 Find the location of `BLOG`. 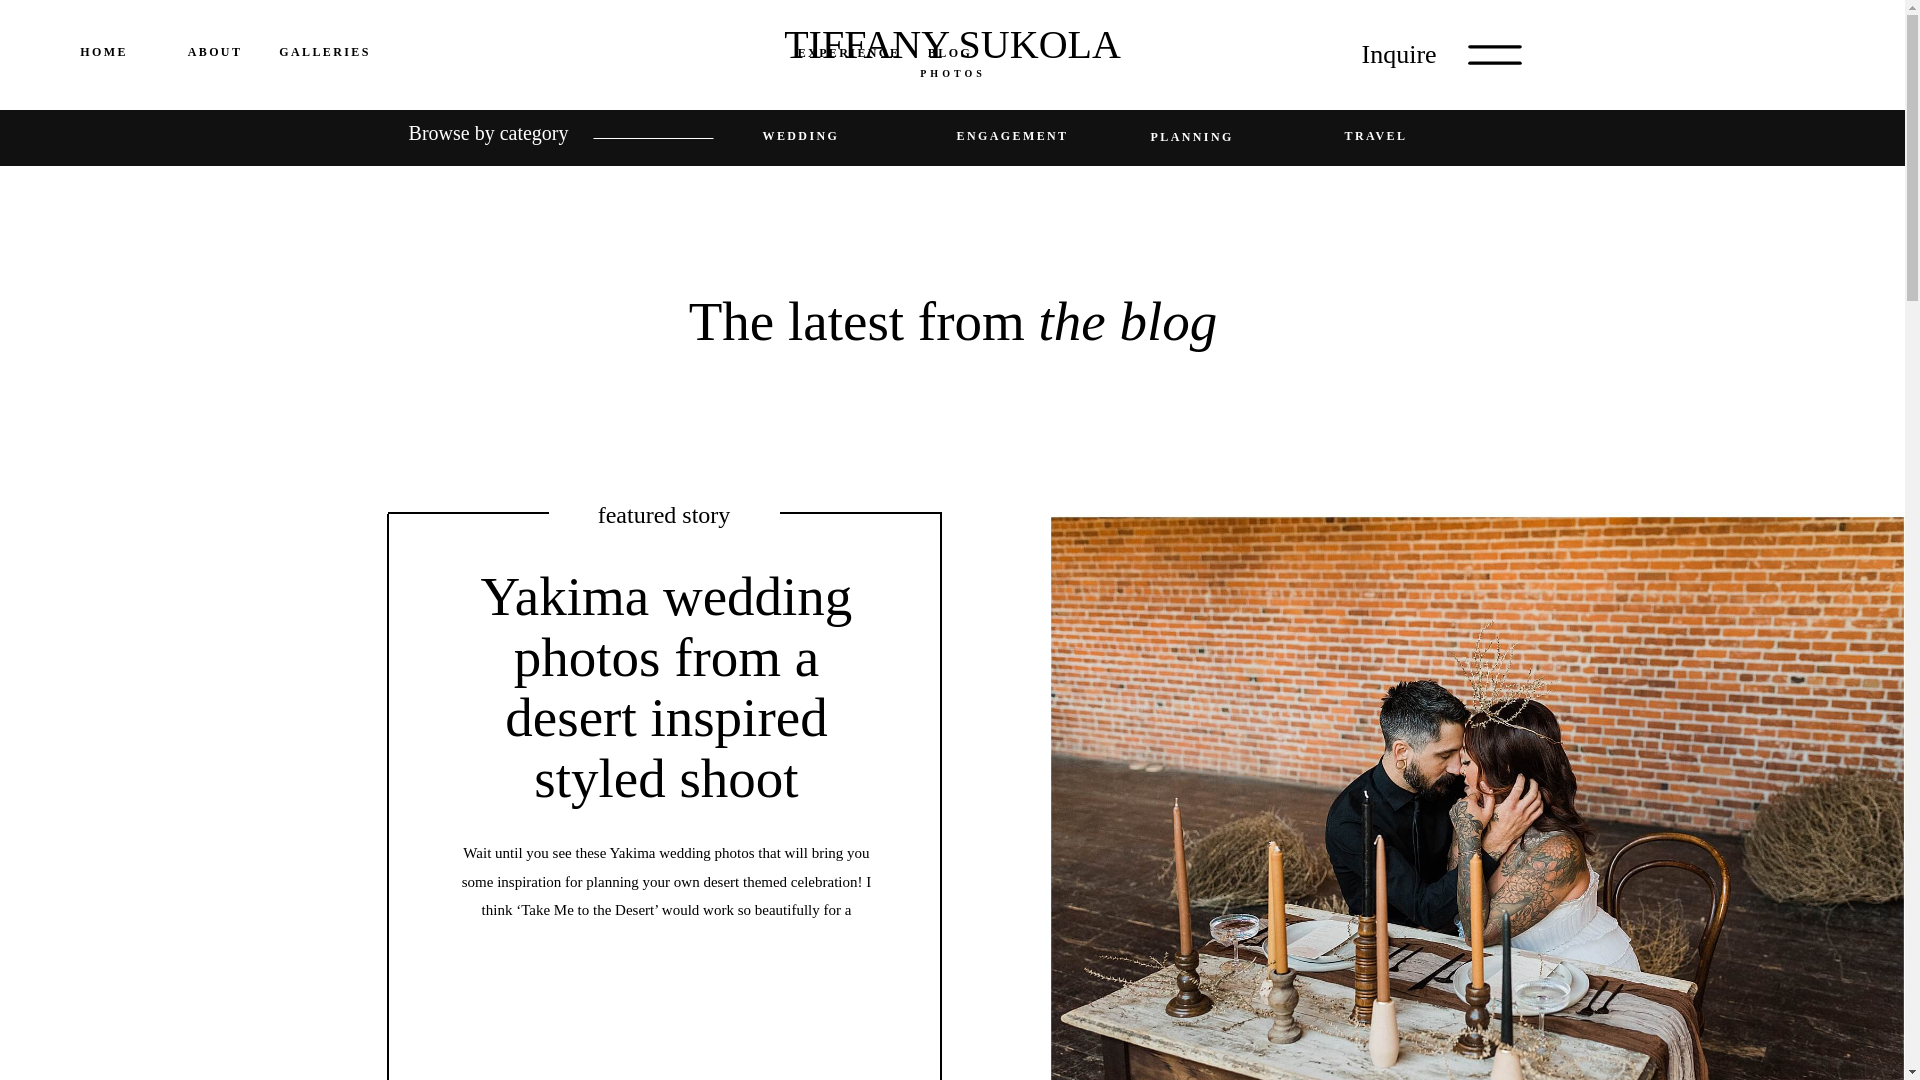

BLOG is located at coordinates (949, 55).